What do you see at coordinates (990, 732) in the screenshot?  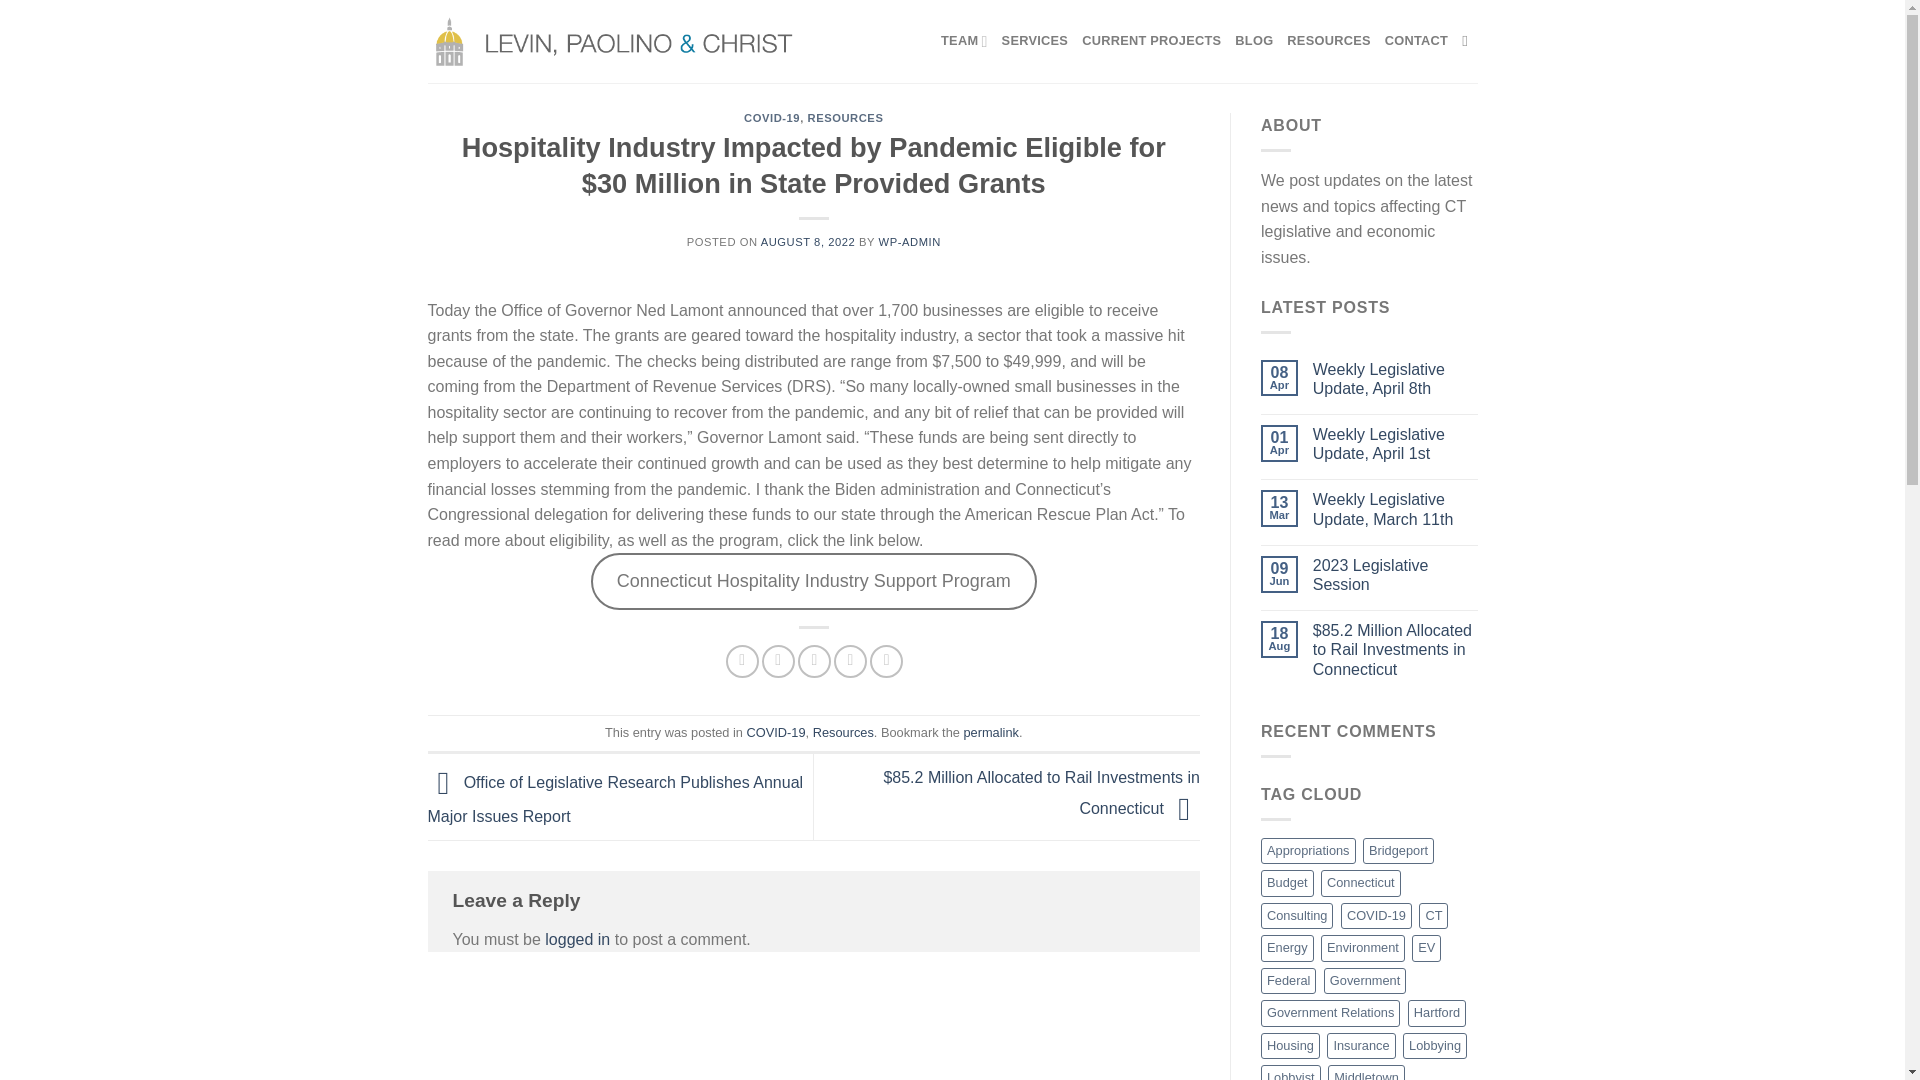 I see `permalink` at bounding box center [990, 732].